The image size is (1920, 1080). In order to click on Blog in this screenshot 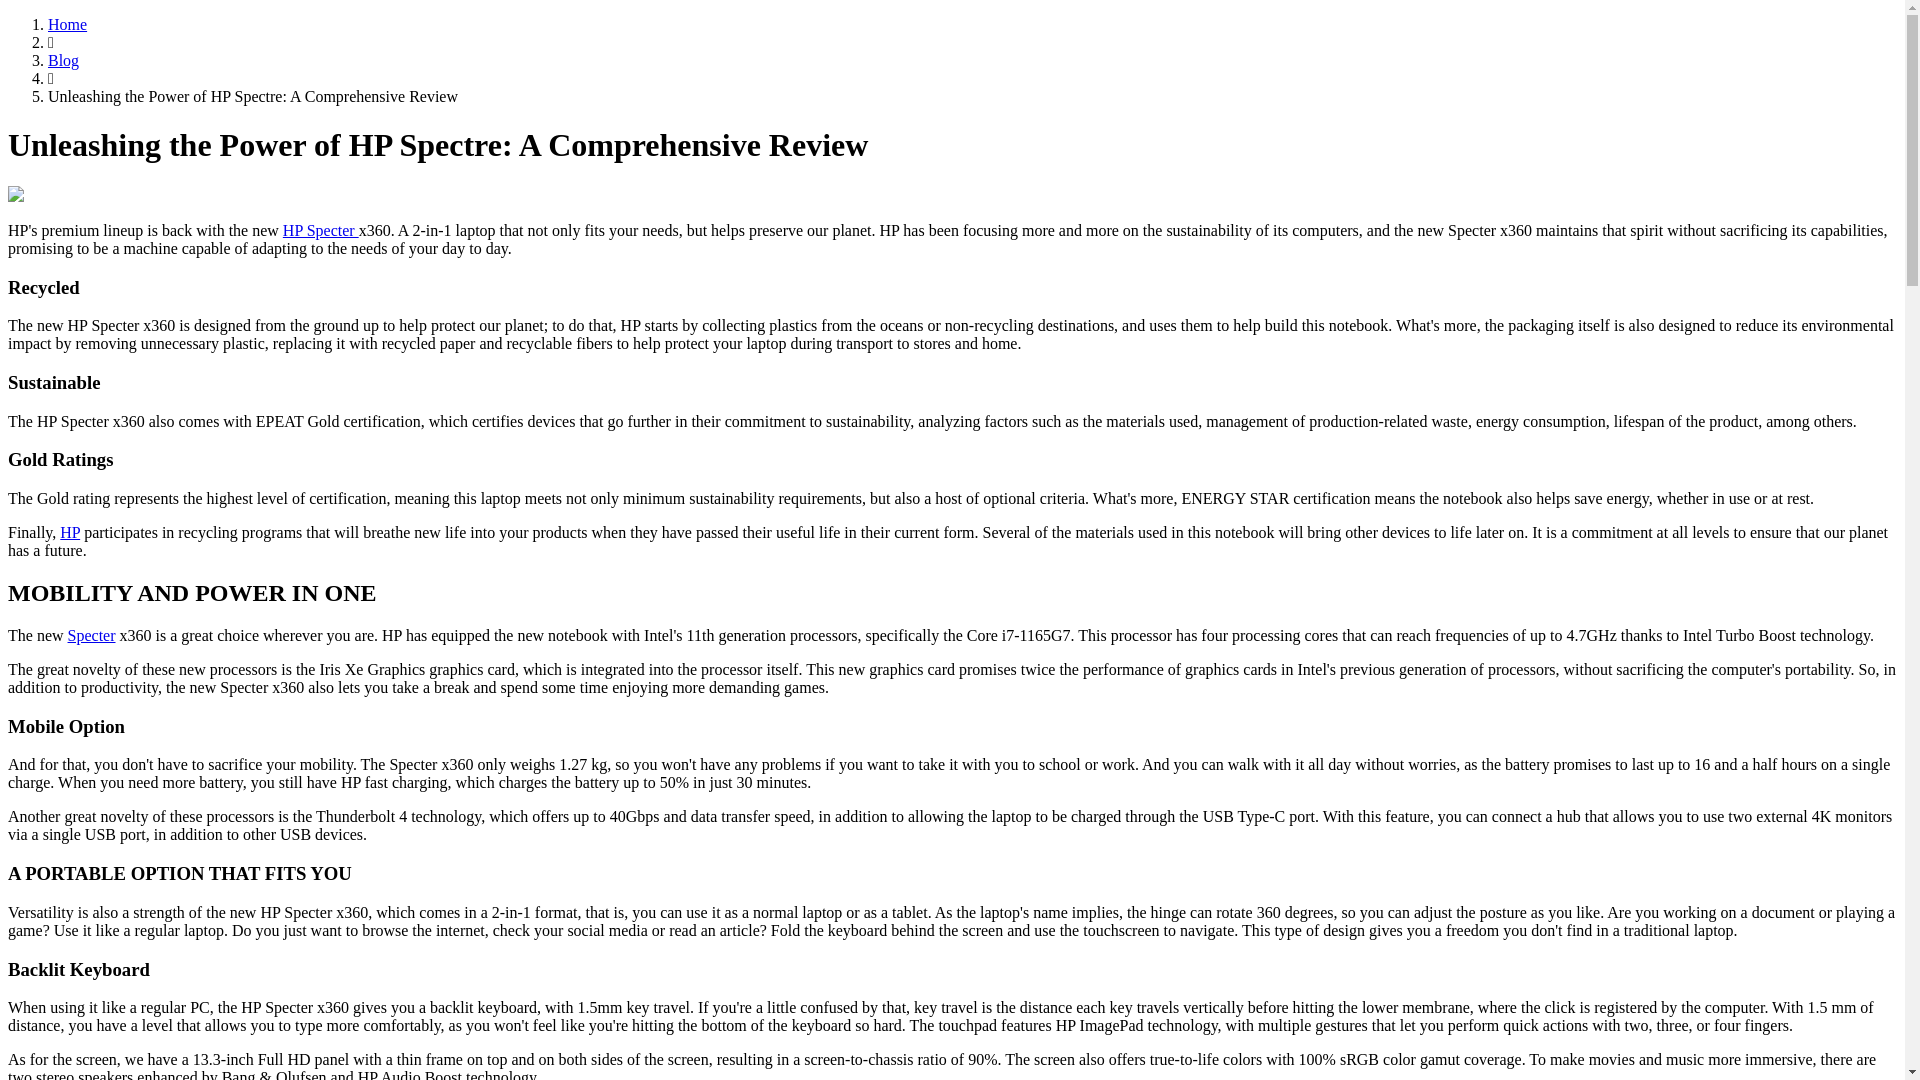, I will do `click(63, 60)`.